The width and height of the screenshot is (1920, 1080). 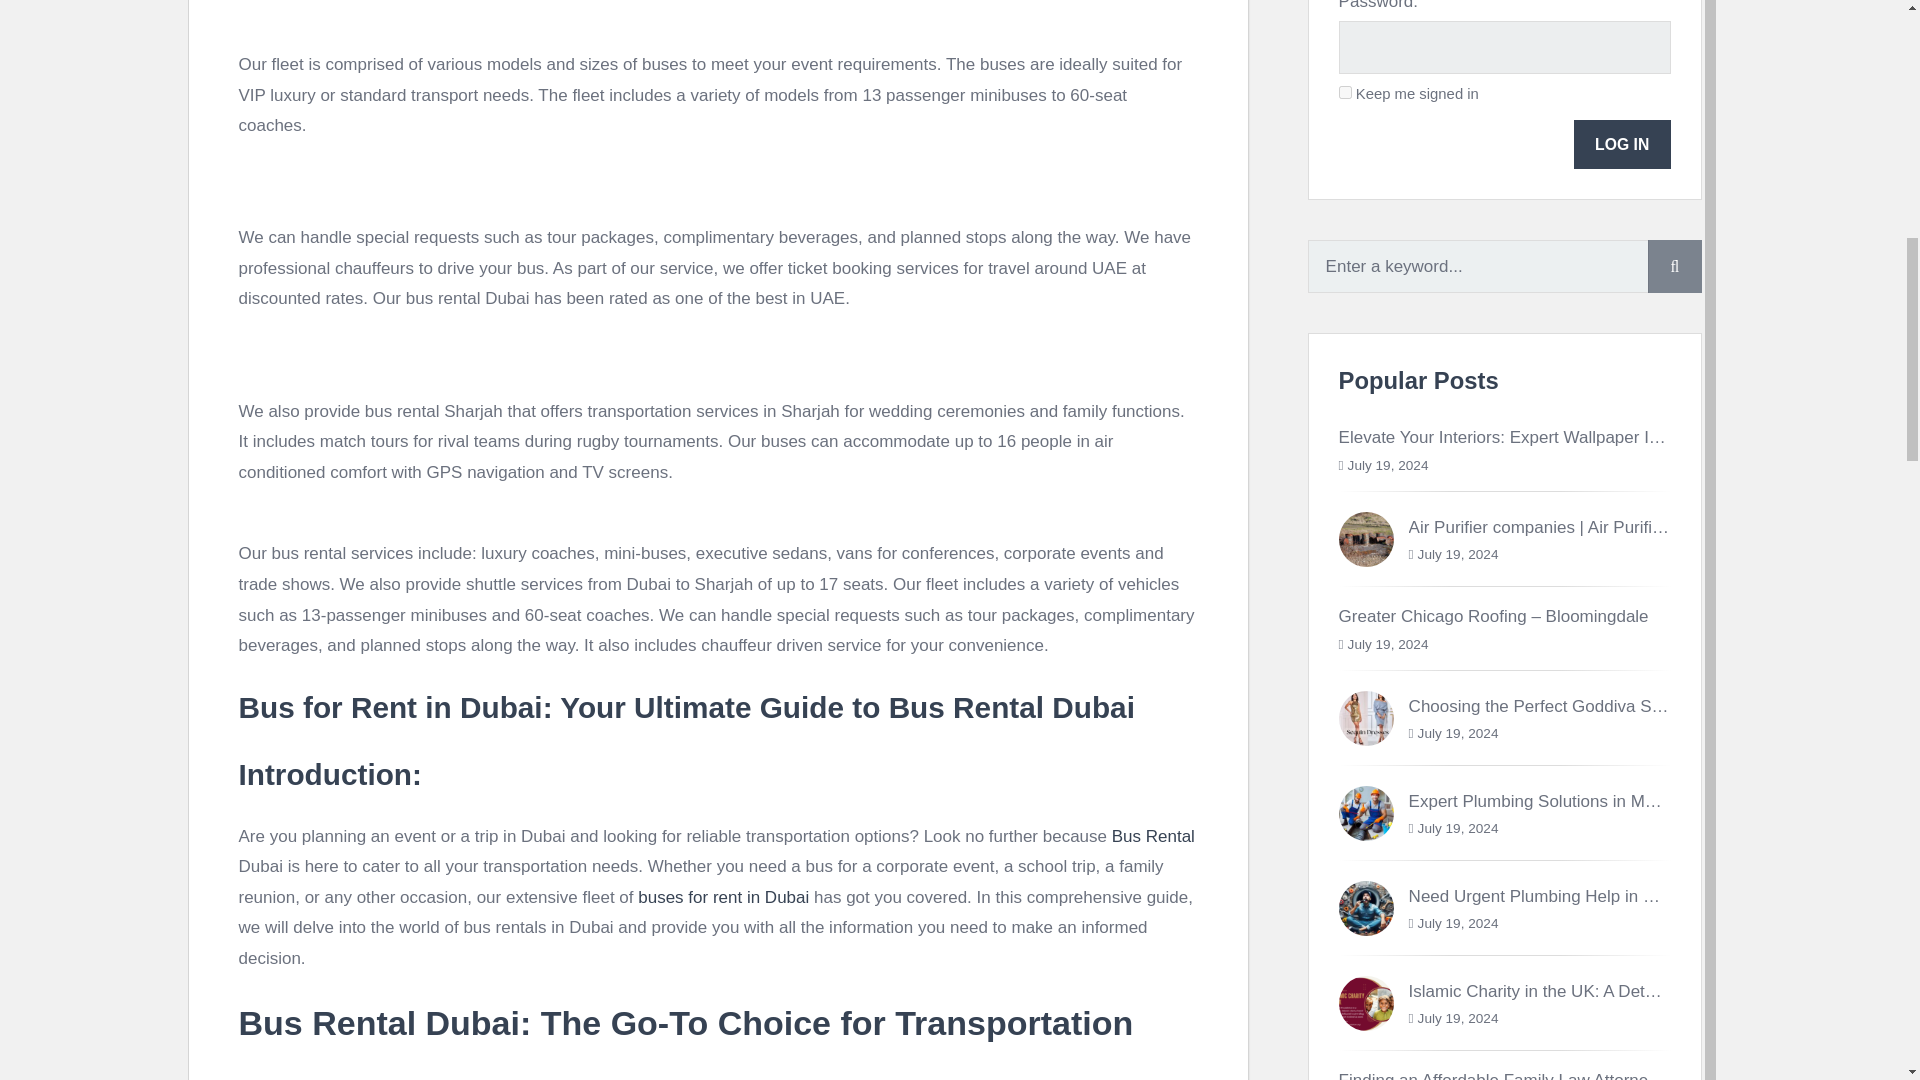 I want to click on LOG IN, so click(x=1622, y=144).